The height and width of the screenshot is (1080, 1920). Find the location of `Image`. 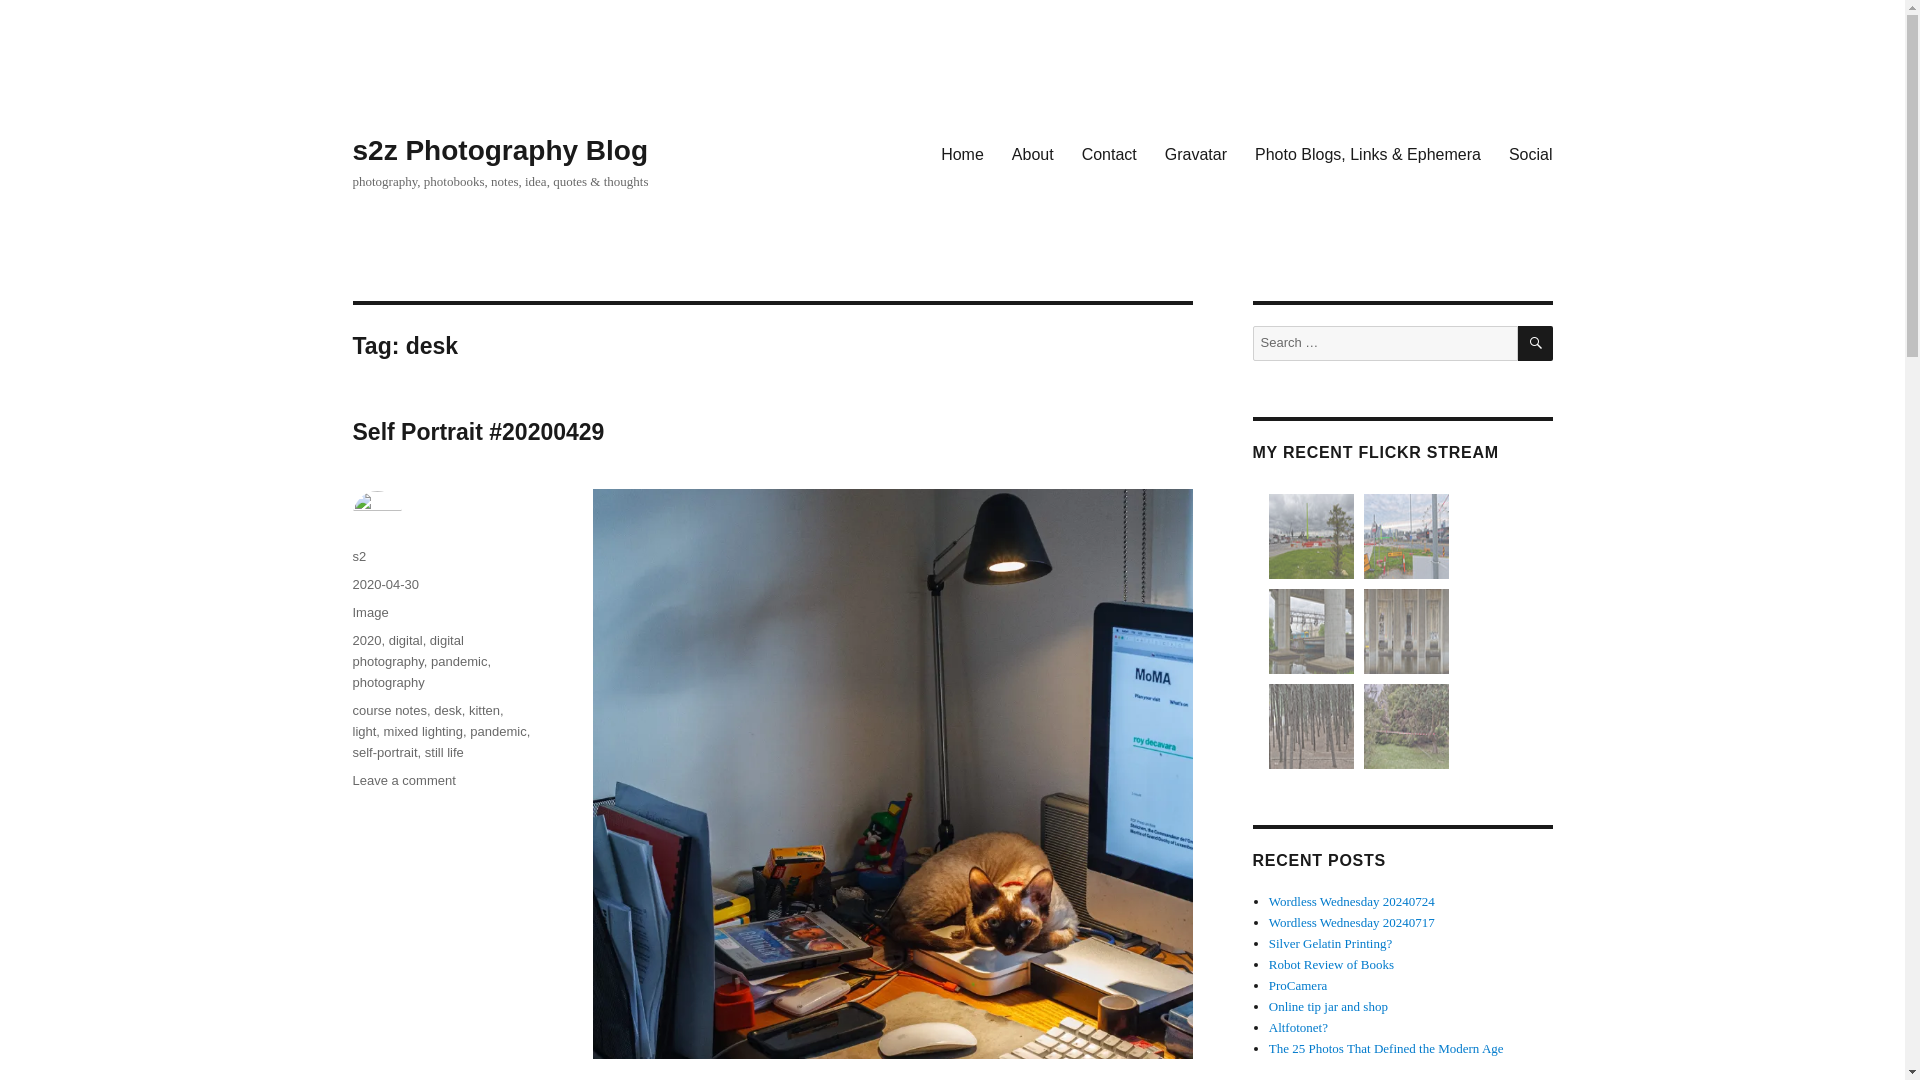

Image is located at coordinates (369, 612).